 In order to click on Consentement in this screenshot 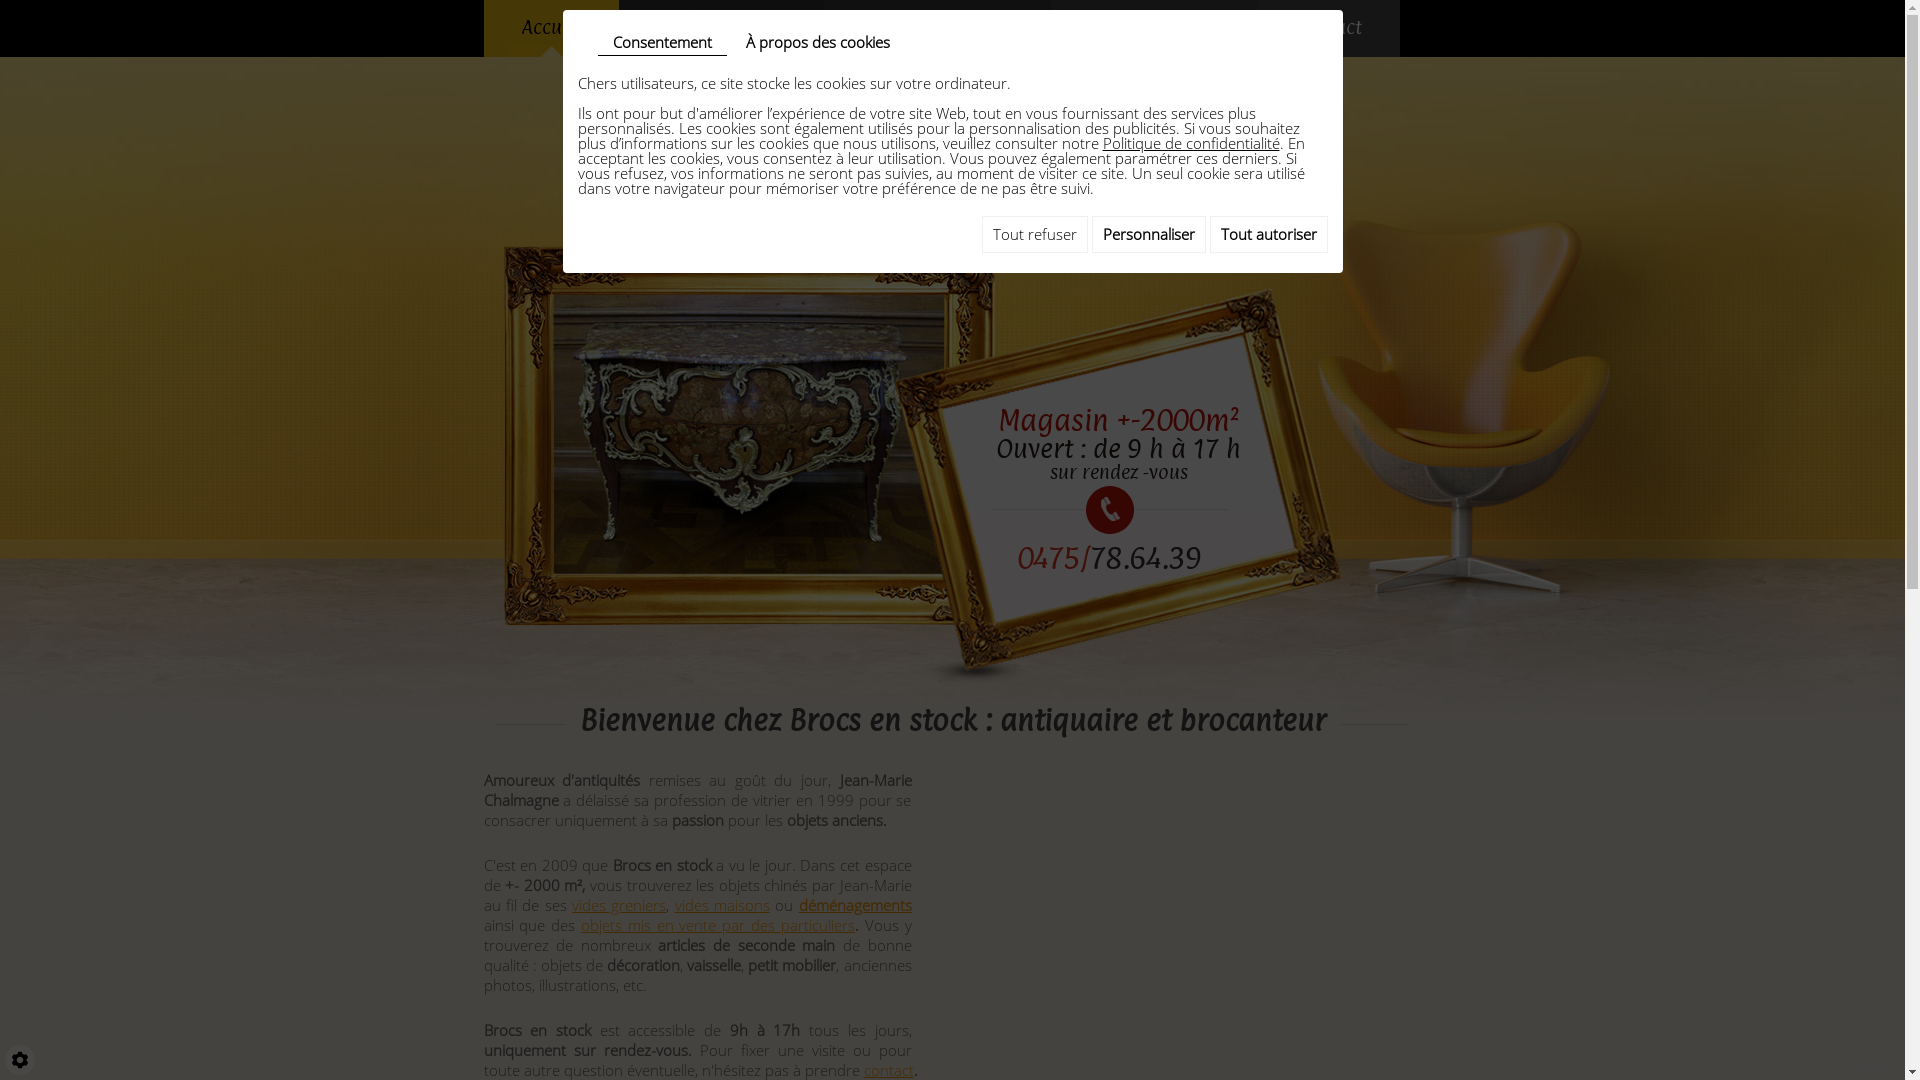, I will do `click(662, 43)`.